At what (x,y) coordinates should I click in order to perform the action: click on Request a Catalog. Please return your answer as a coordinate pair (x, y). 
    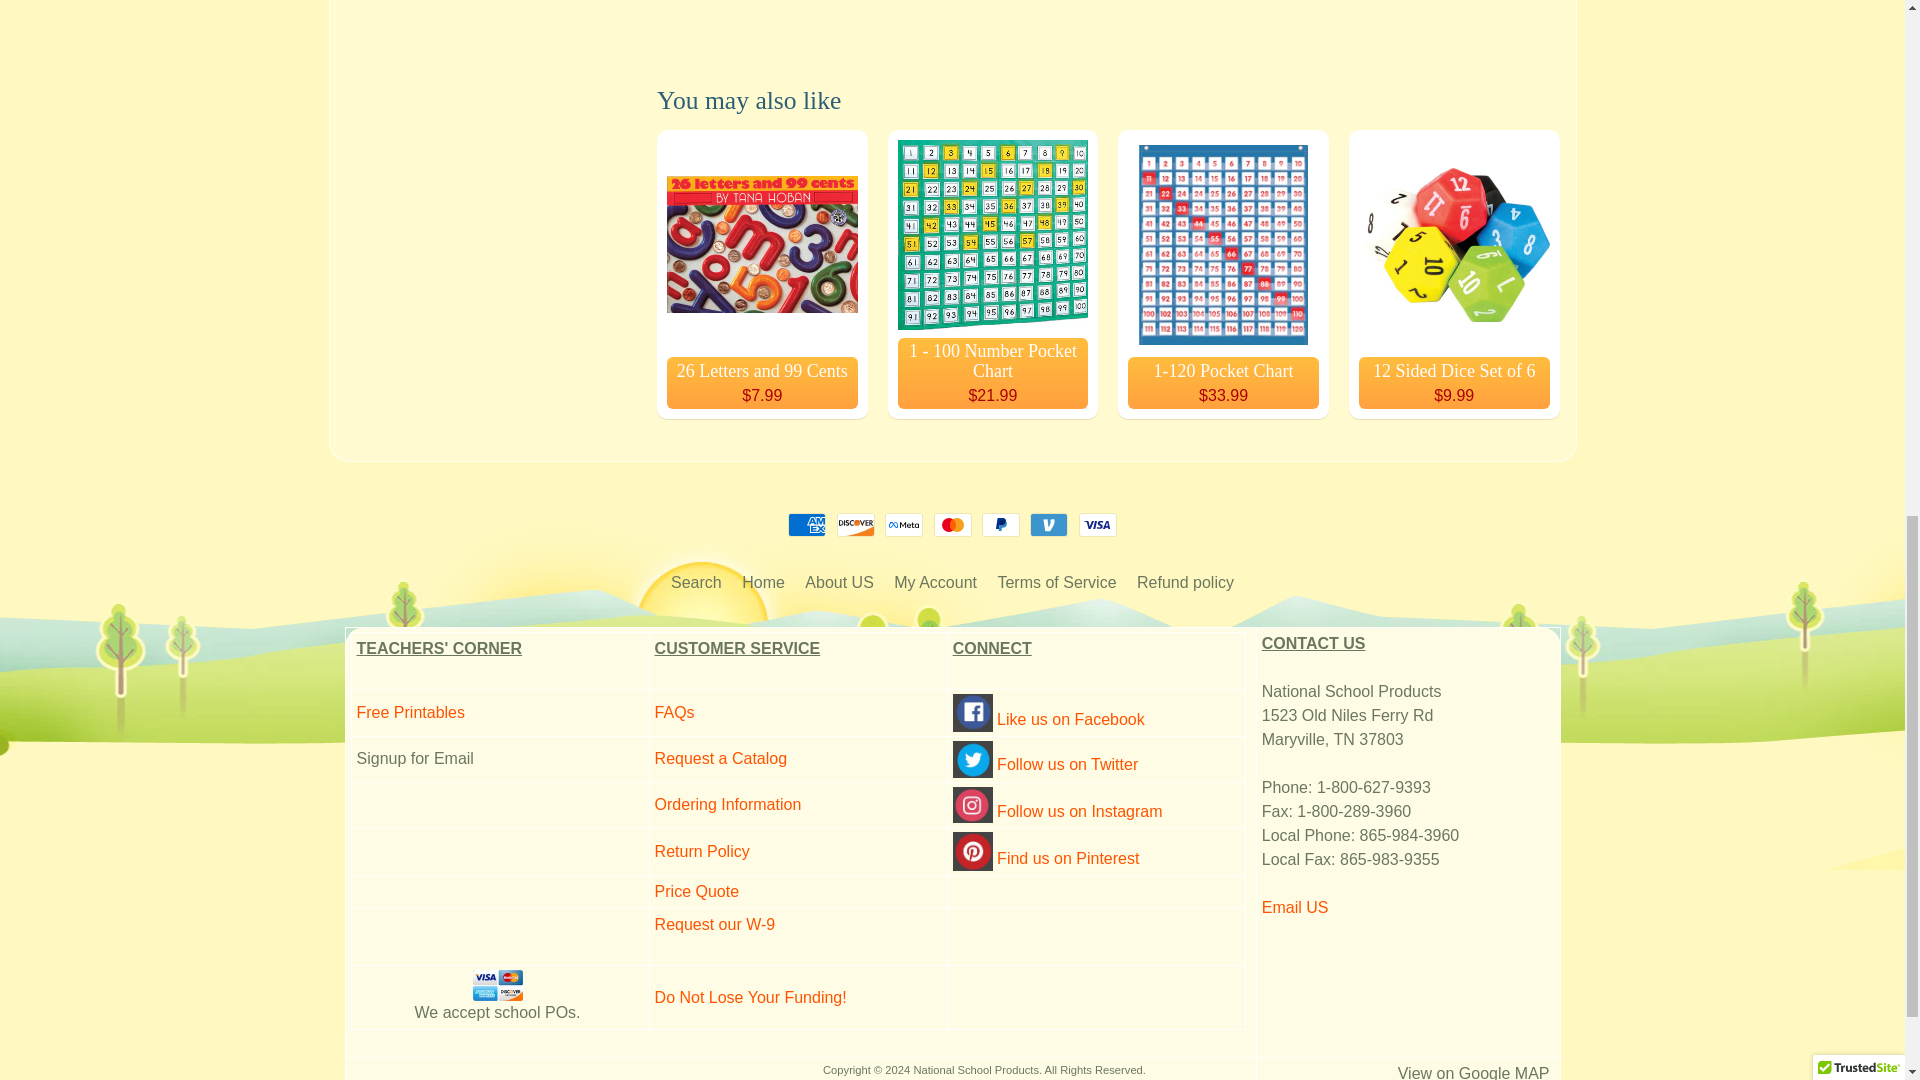
    Looking at the image, I should click on (720, 758).